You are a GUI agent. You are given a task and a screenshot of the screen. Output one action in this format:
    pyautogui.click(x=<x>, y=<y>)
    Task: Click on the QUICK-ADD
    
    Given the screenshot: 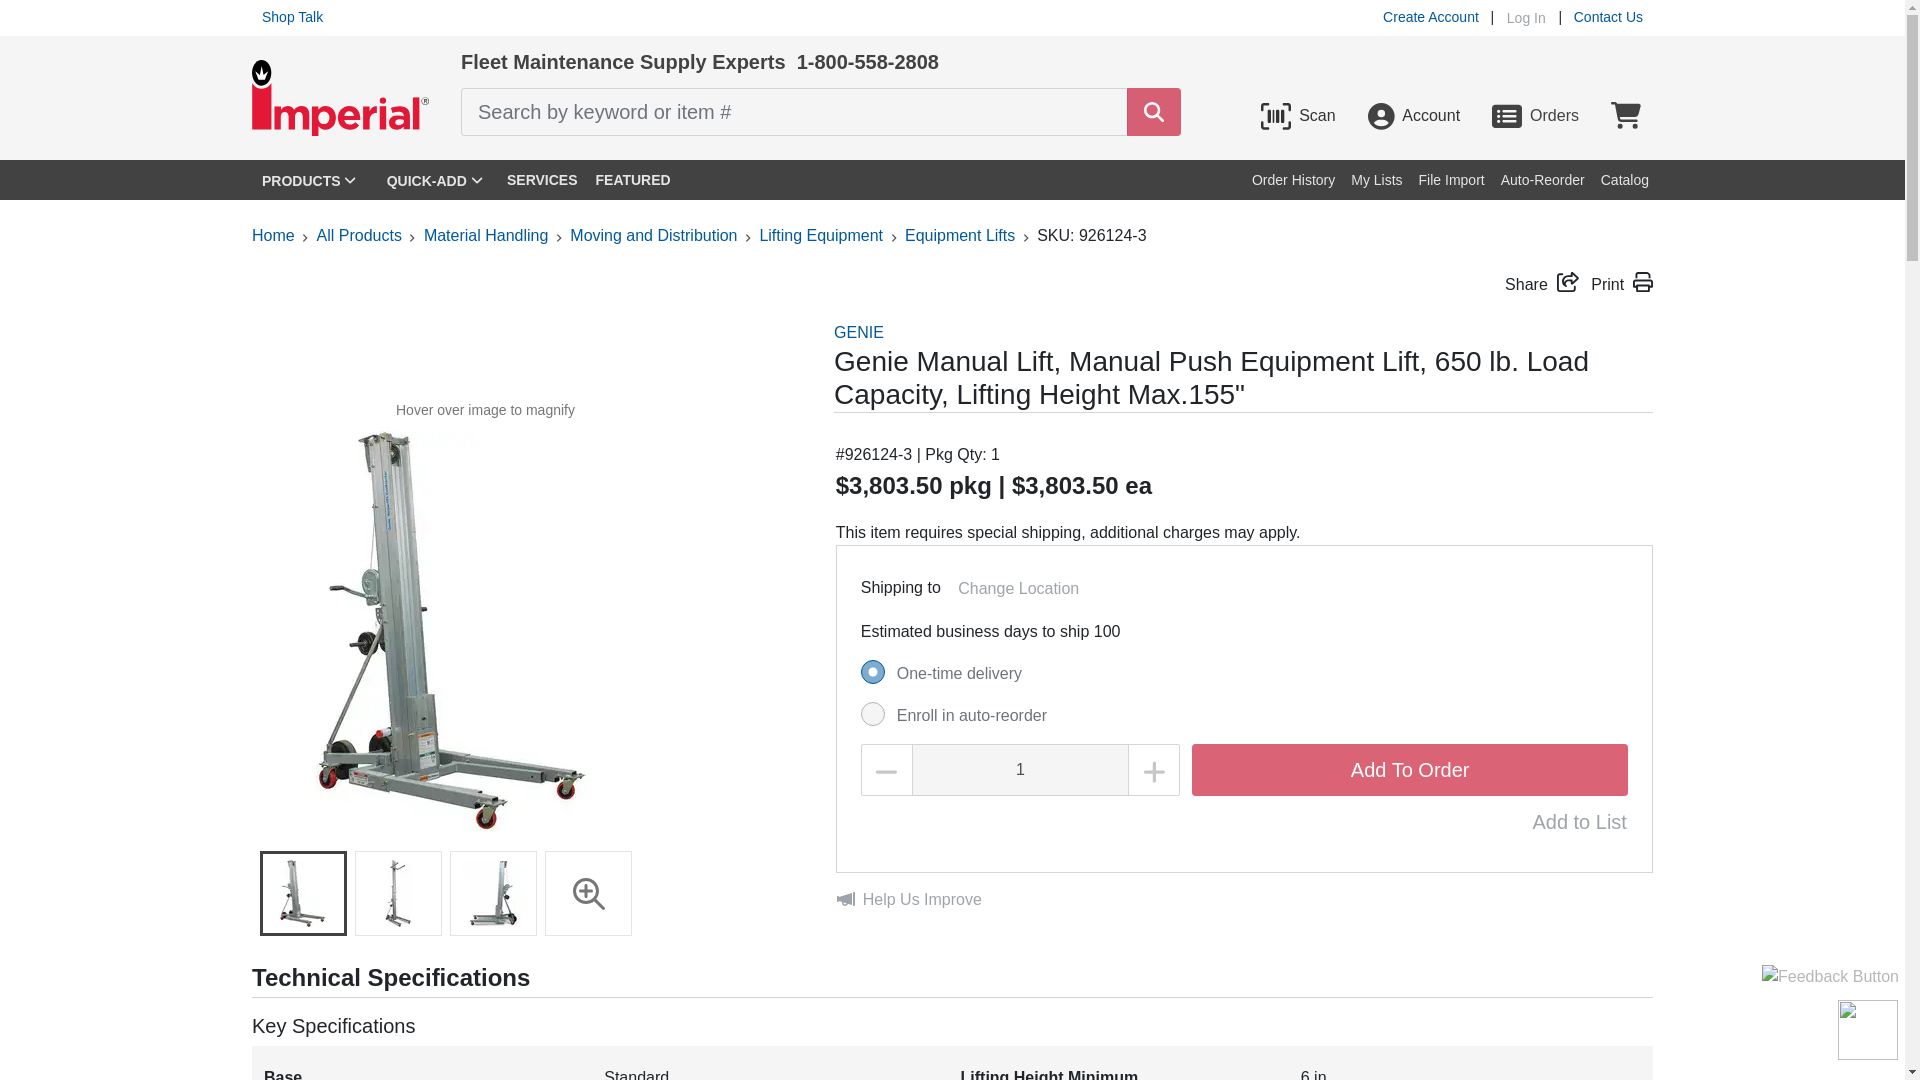 What is the action you would take?
    pyautogui.click(x=434, y=180)
    